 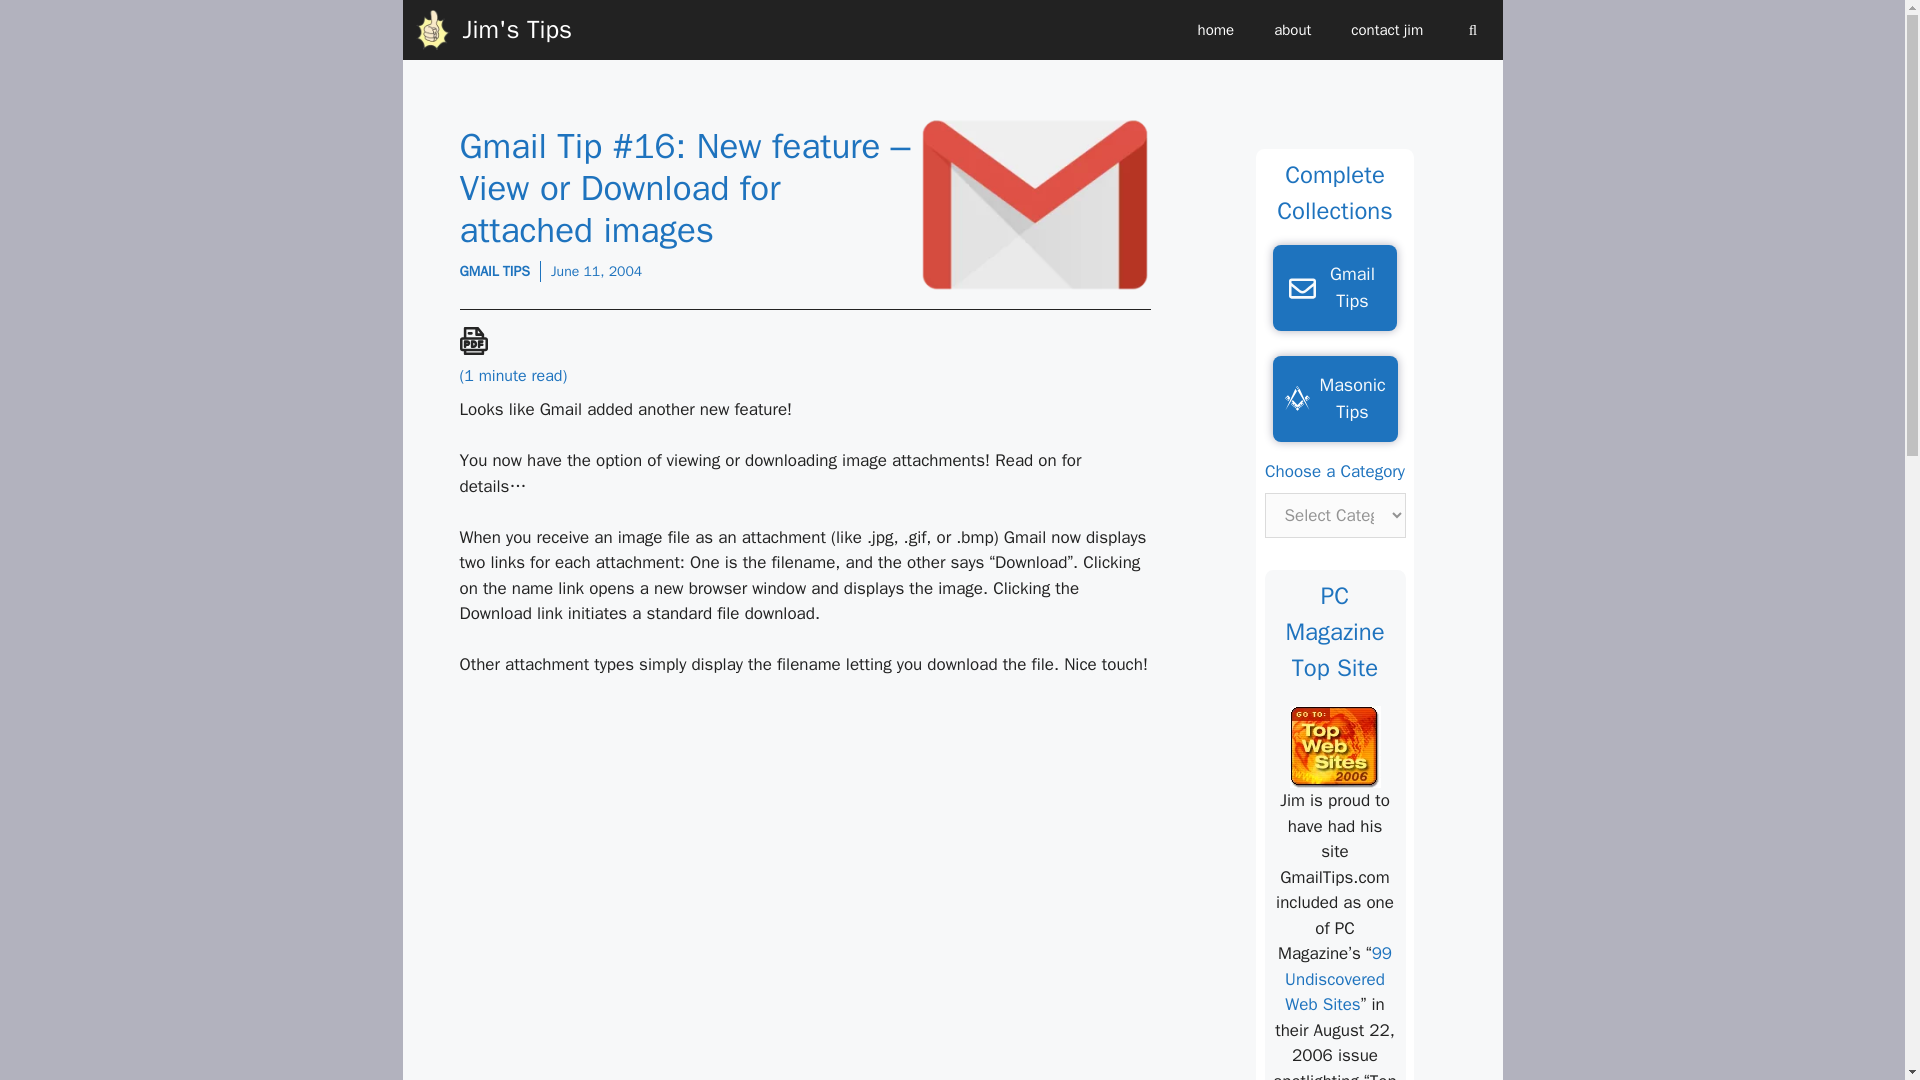 What do you see at coordinates (516, 30) in the screenshot?
I see `Jim's Tips` at bounding box center [516, 30].